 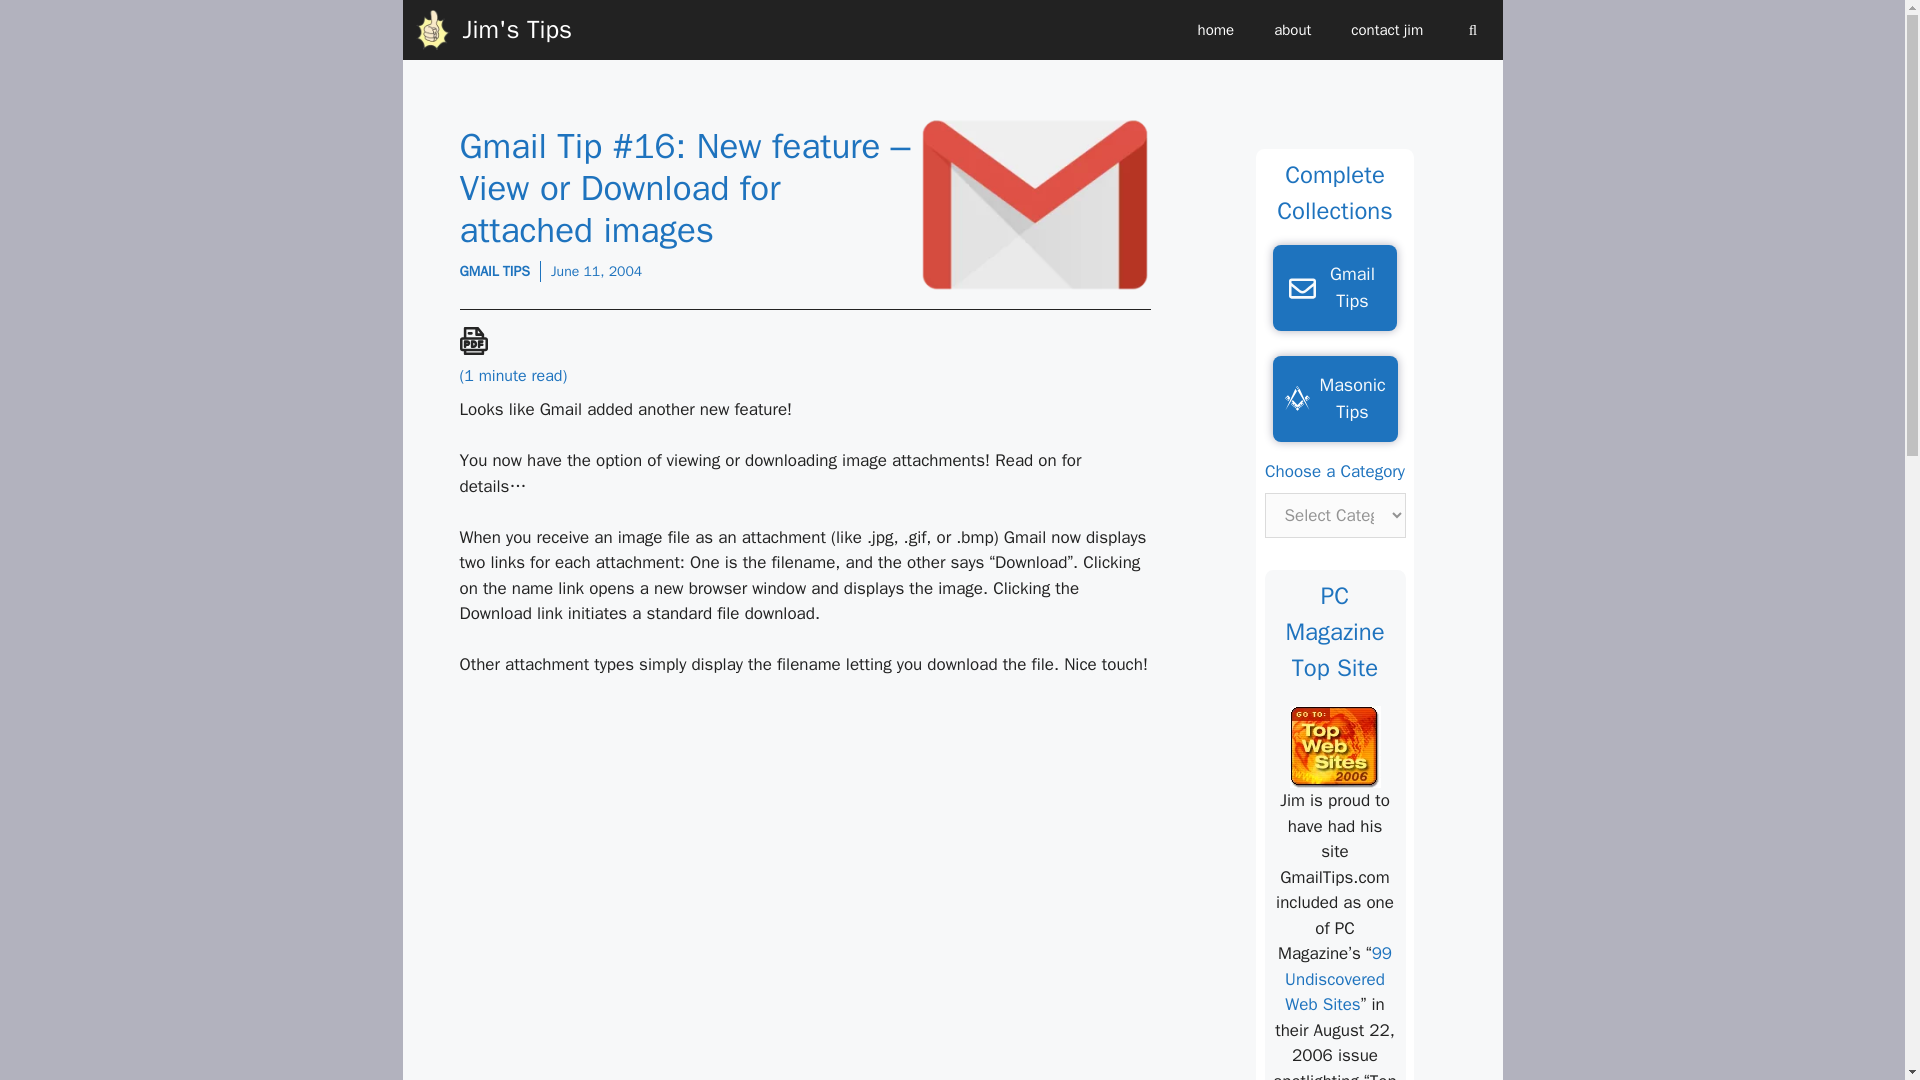 What do you see at coordinates (516, 30) in the screenshot?
I see `Jim's Tips` at bounding box center [516, 30].